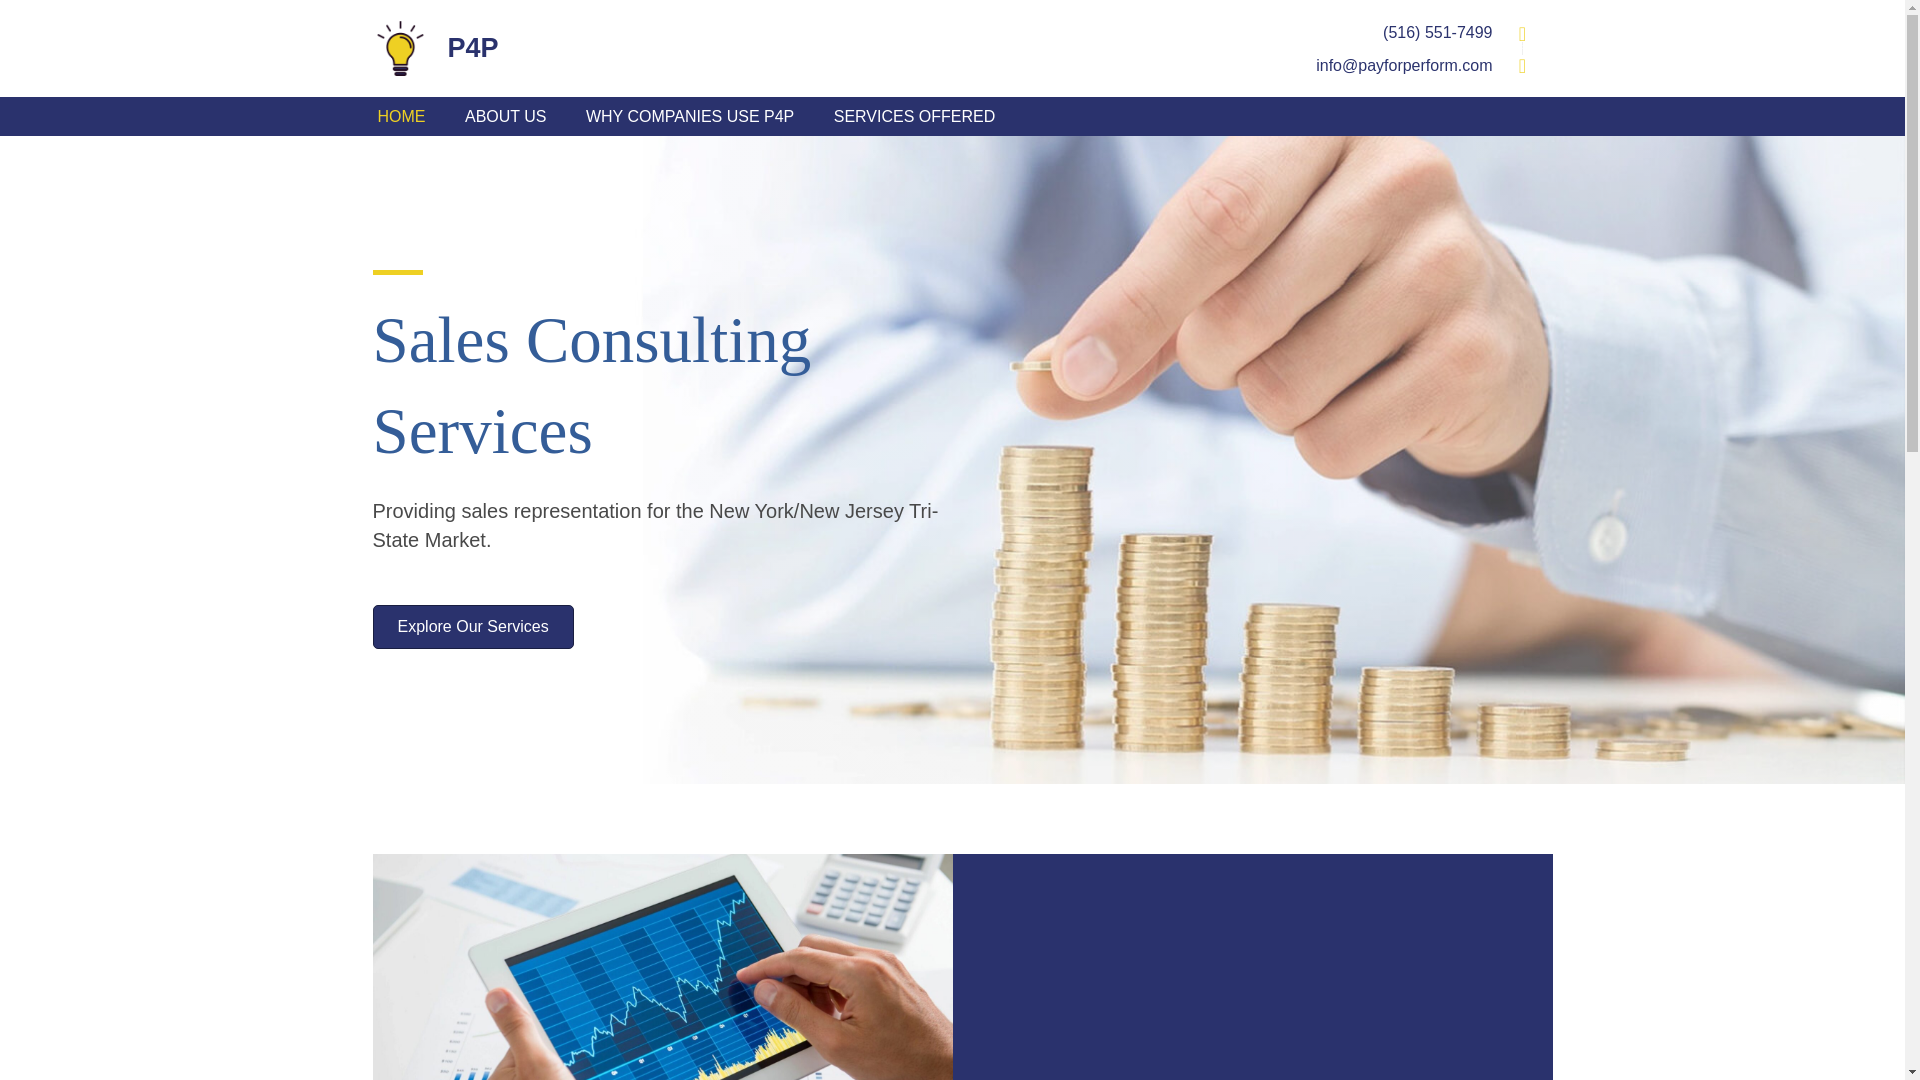 The image size is (1920, 1080). What do you see at coordinates (689, 114) in the screenshot?
I see `WHY COMPANIES USE P4P` at bounding box center [689, 114].